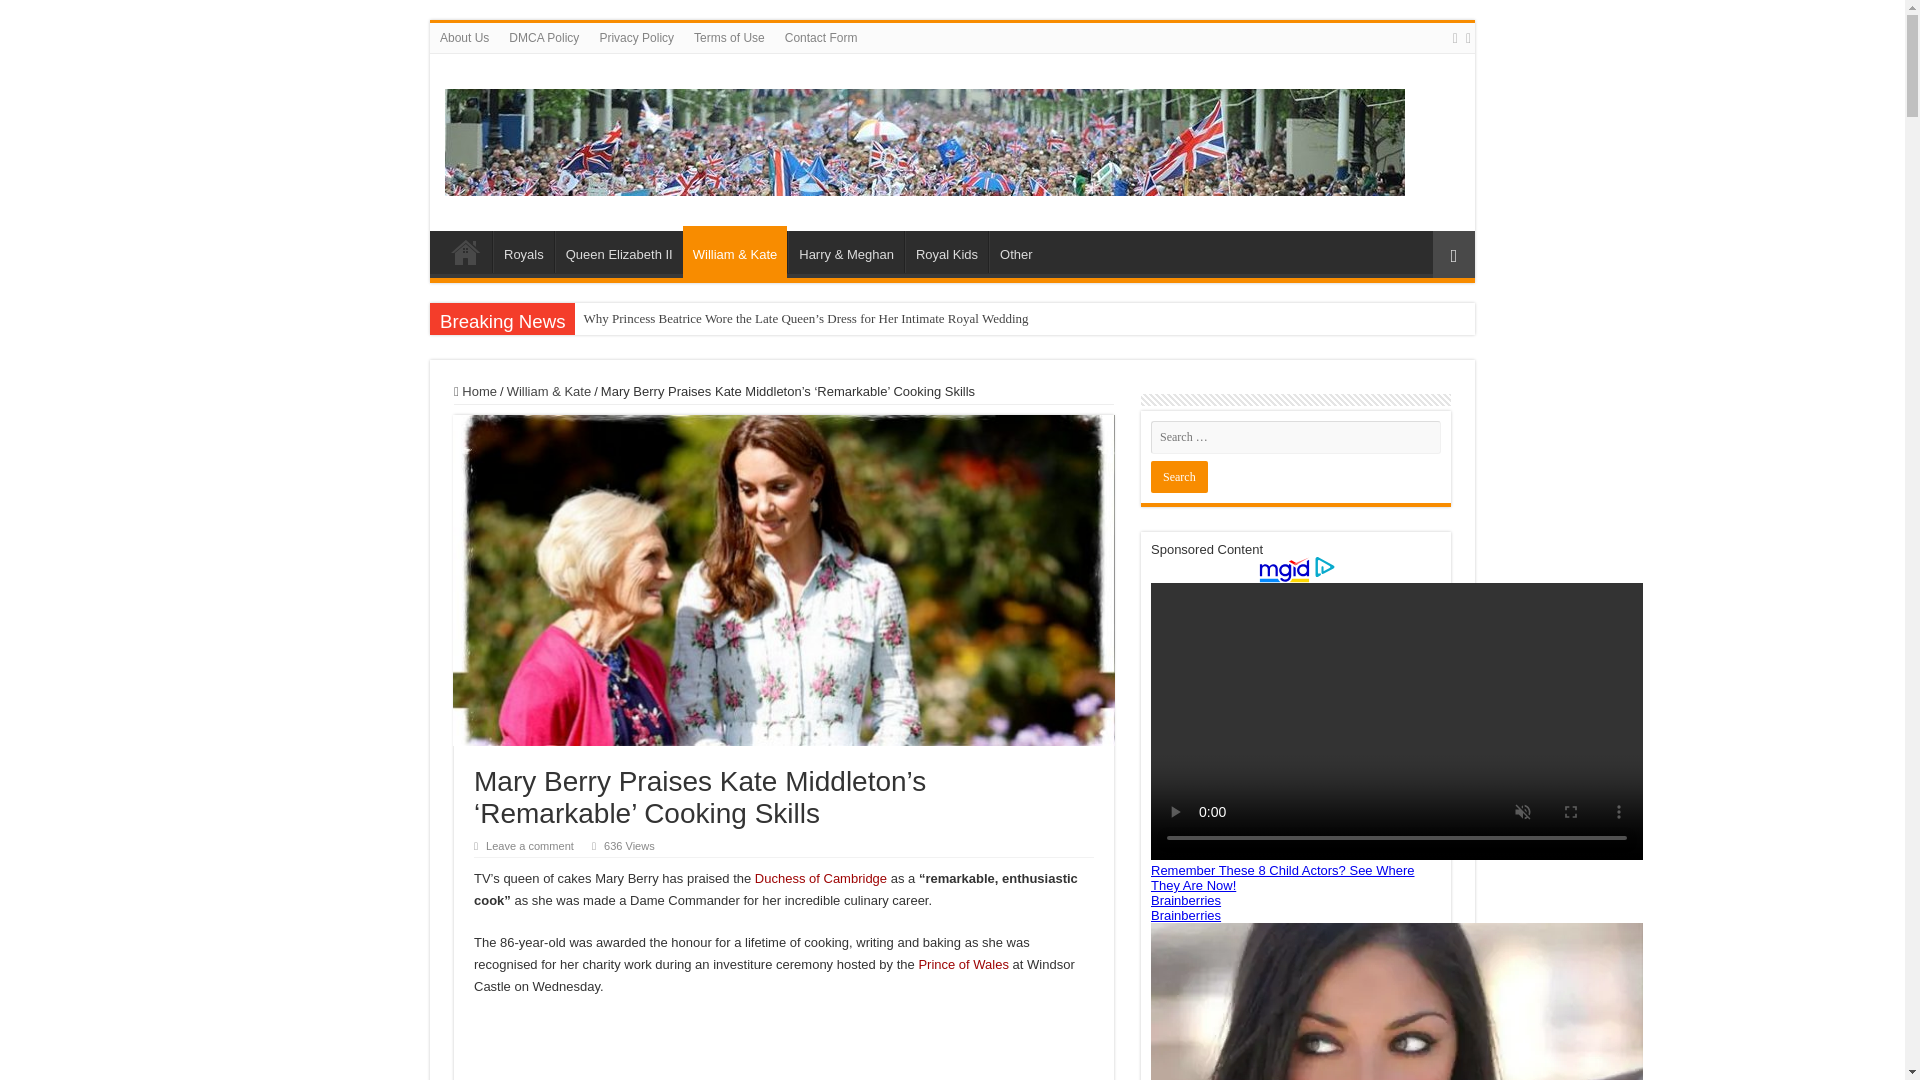 The height and width of the screenshot is (1080, 1920). What do you see at coordinates (784, 1049) in the screenshot?
I see `Advertisement` at bounding box center [784, 1049].